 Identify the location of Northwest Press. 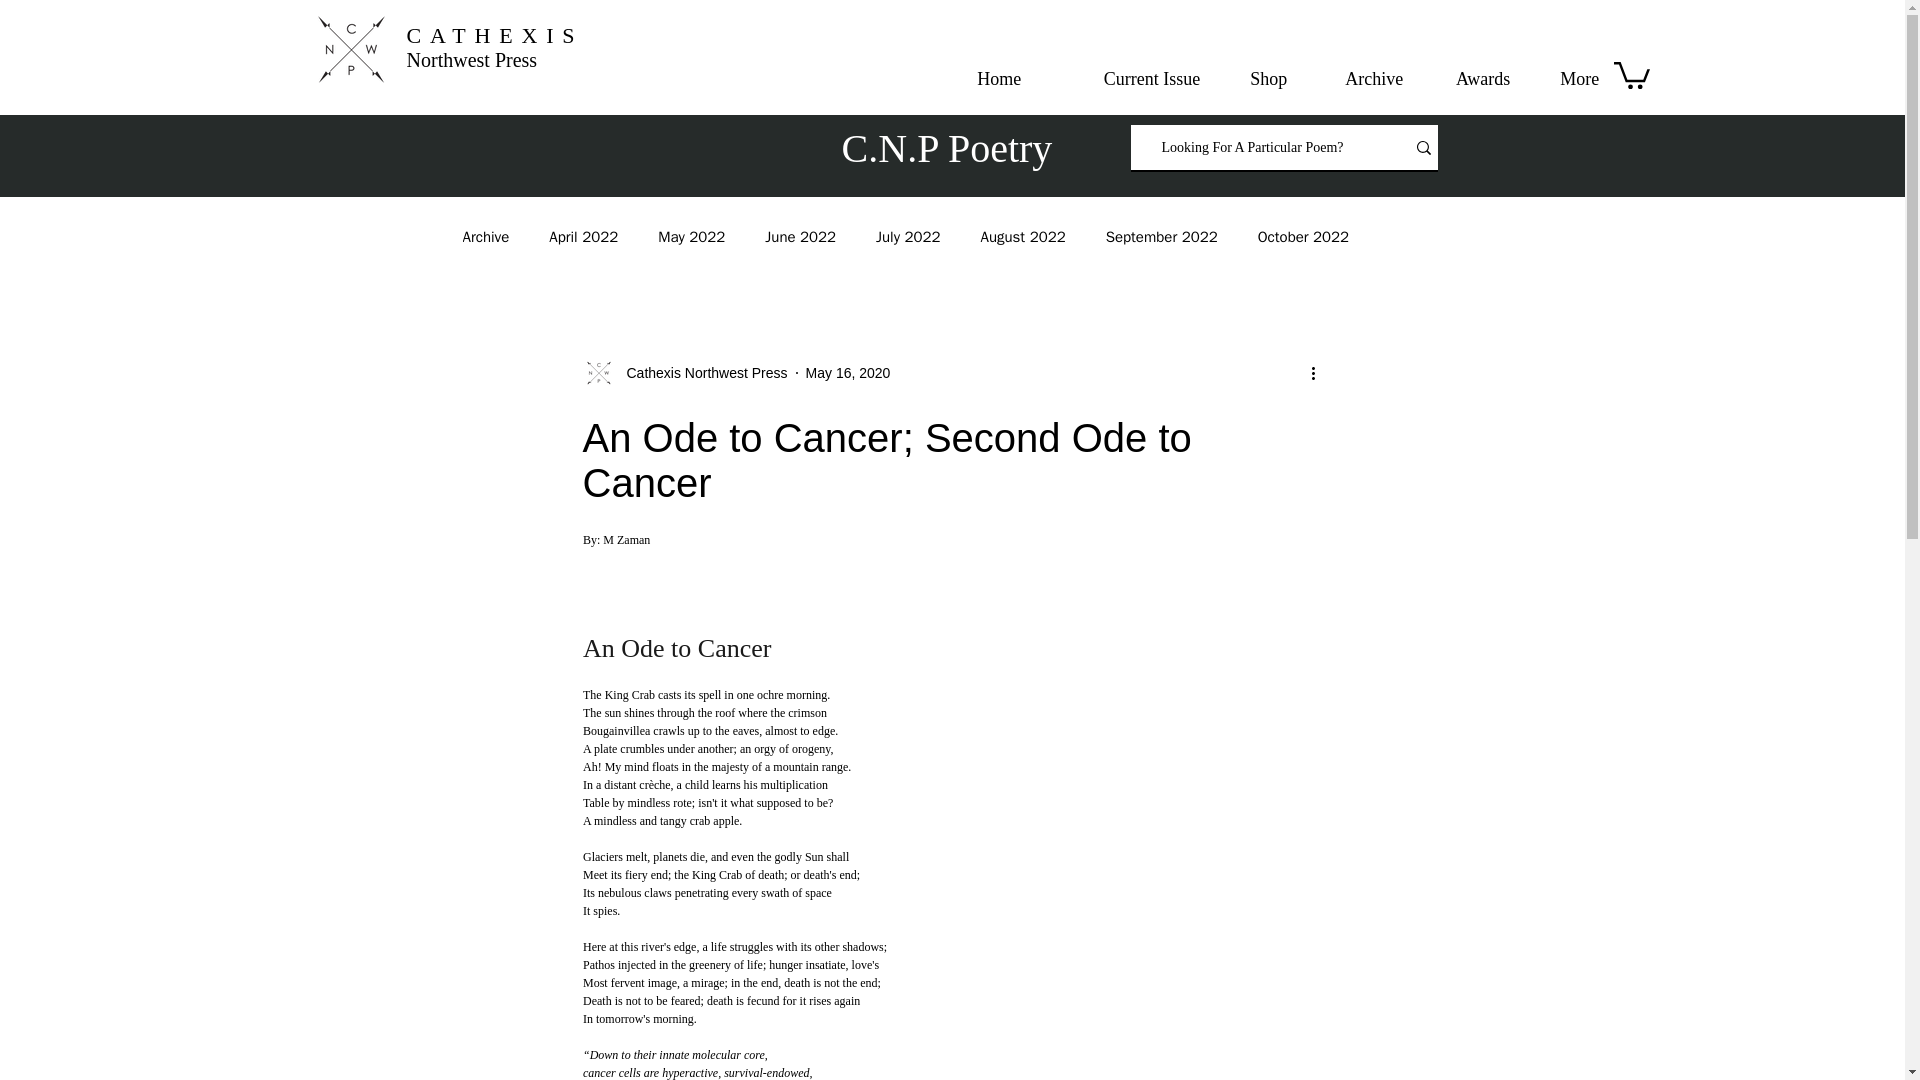
(472, 60).